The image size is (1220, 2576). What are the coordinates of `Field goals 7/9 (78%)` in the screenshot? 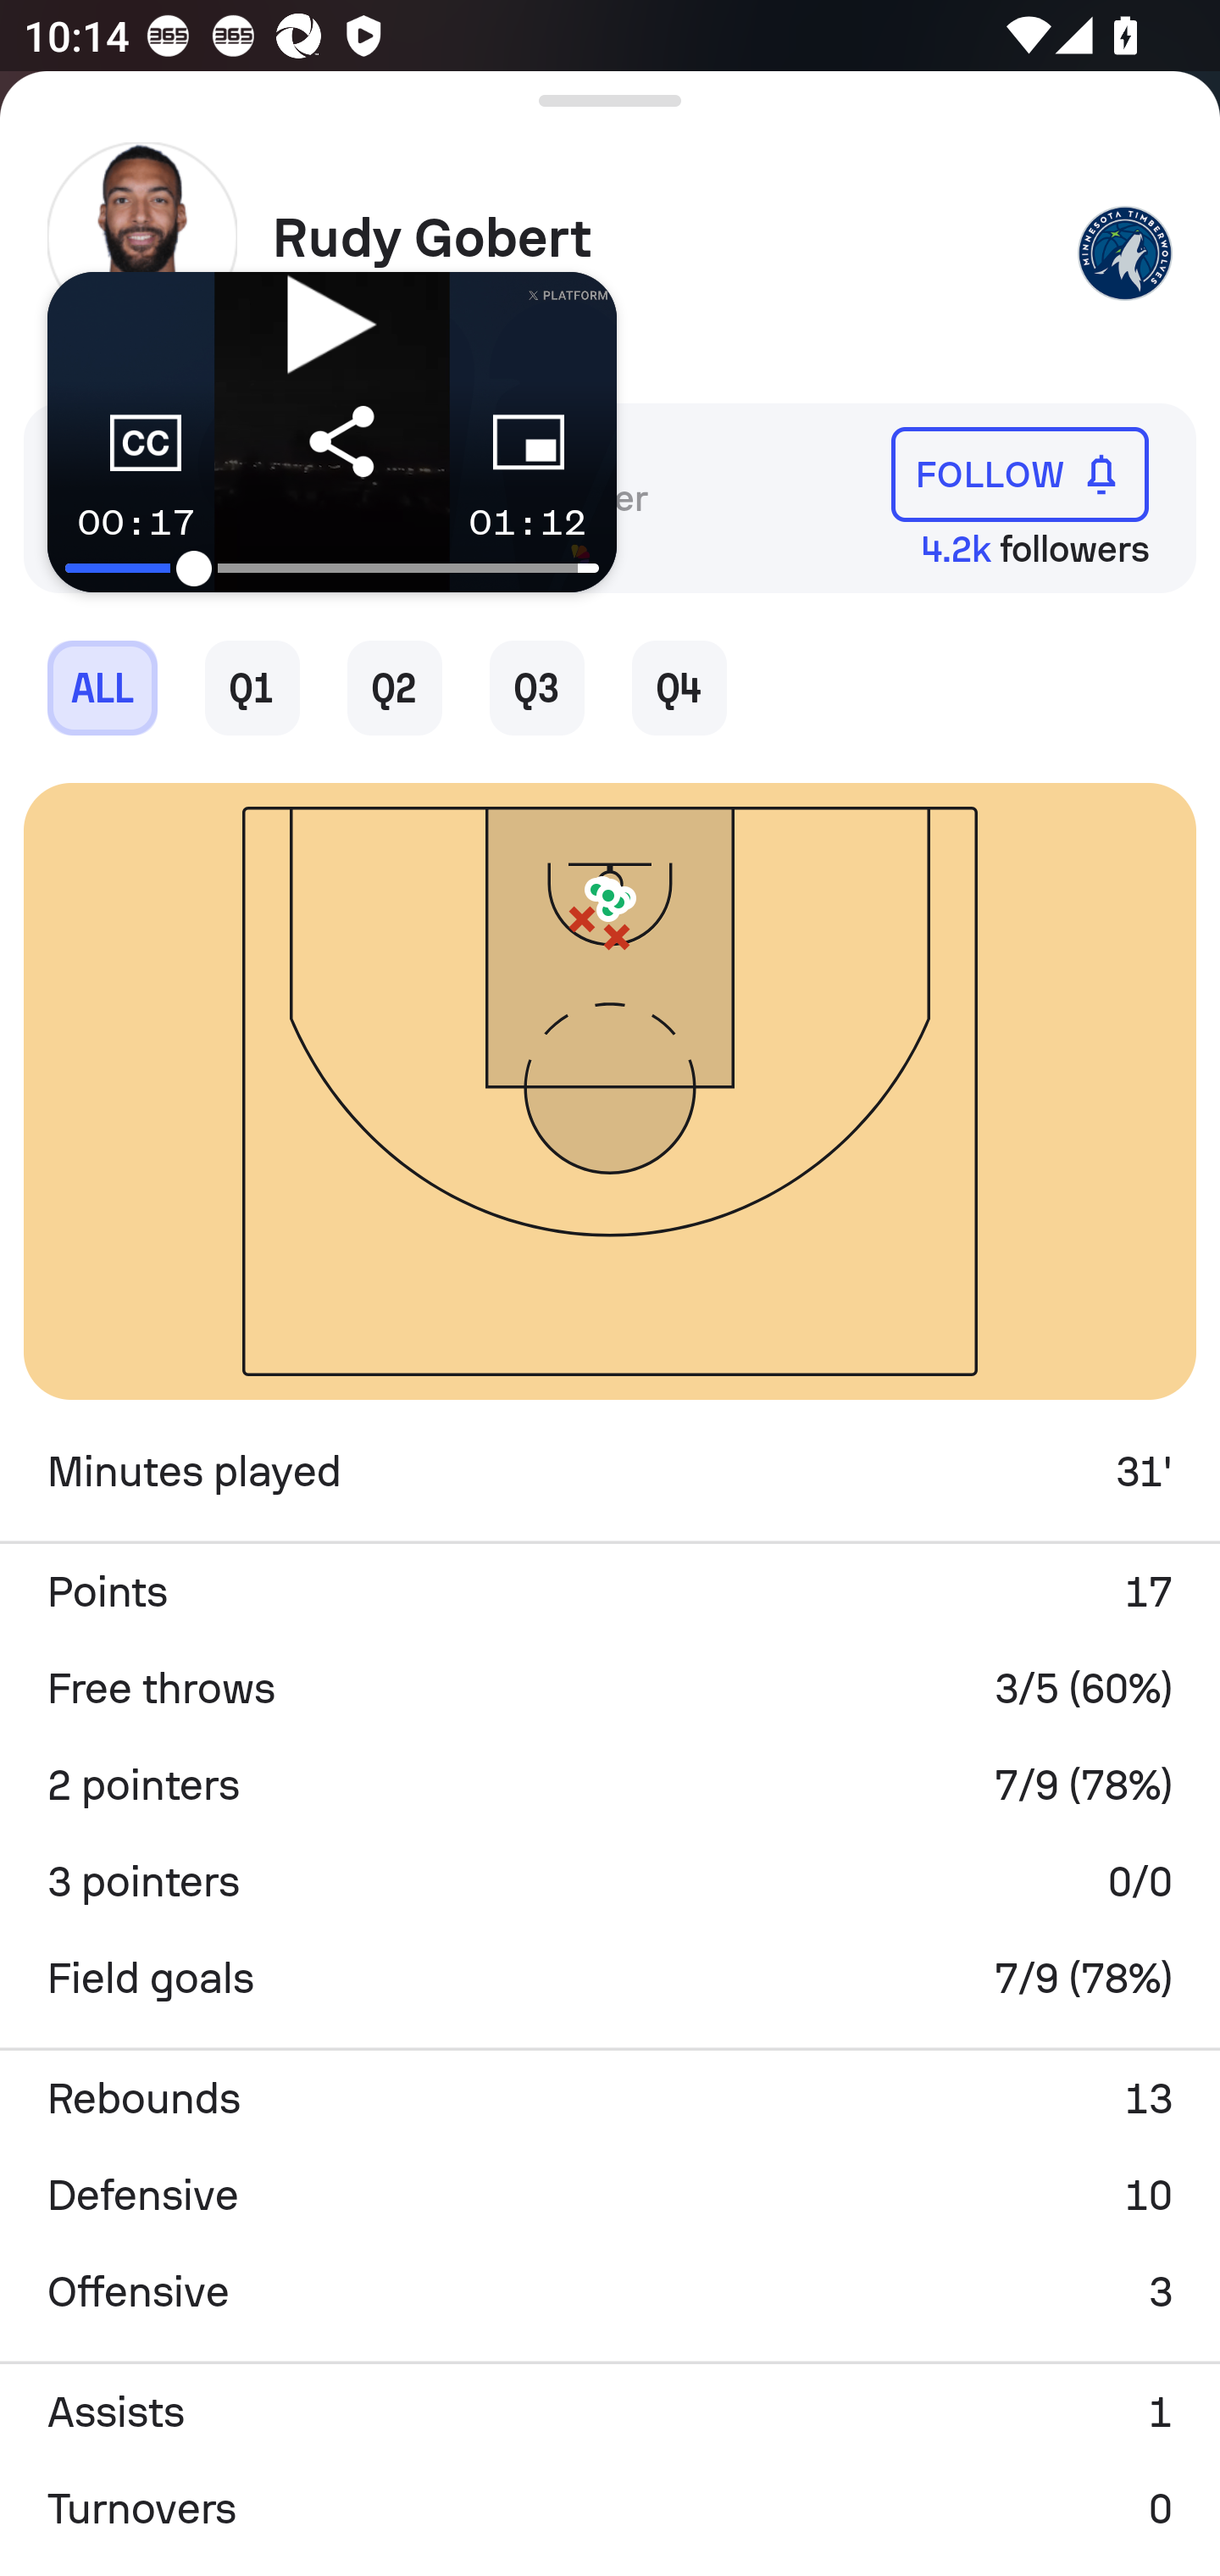 It's located at (610, 1978).